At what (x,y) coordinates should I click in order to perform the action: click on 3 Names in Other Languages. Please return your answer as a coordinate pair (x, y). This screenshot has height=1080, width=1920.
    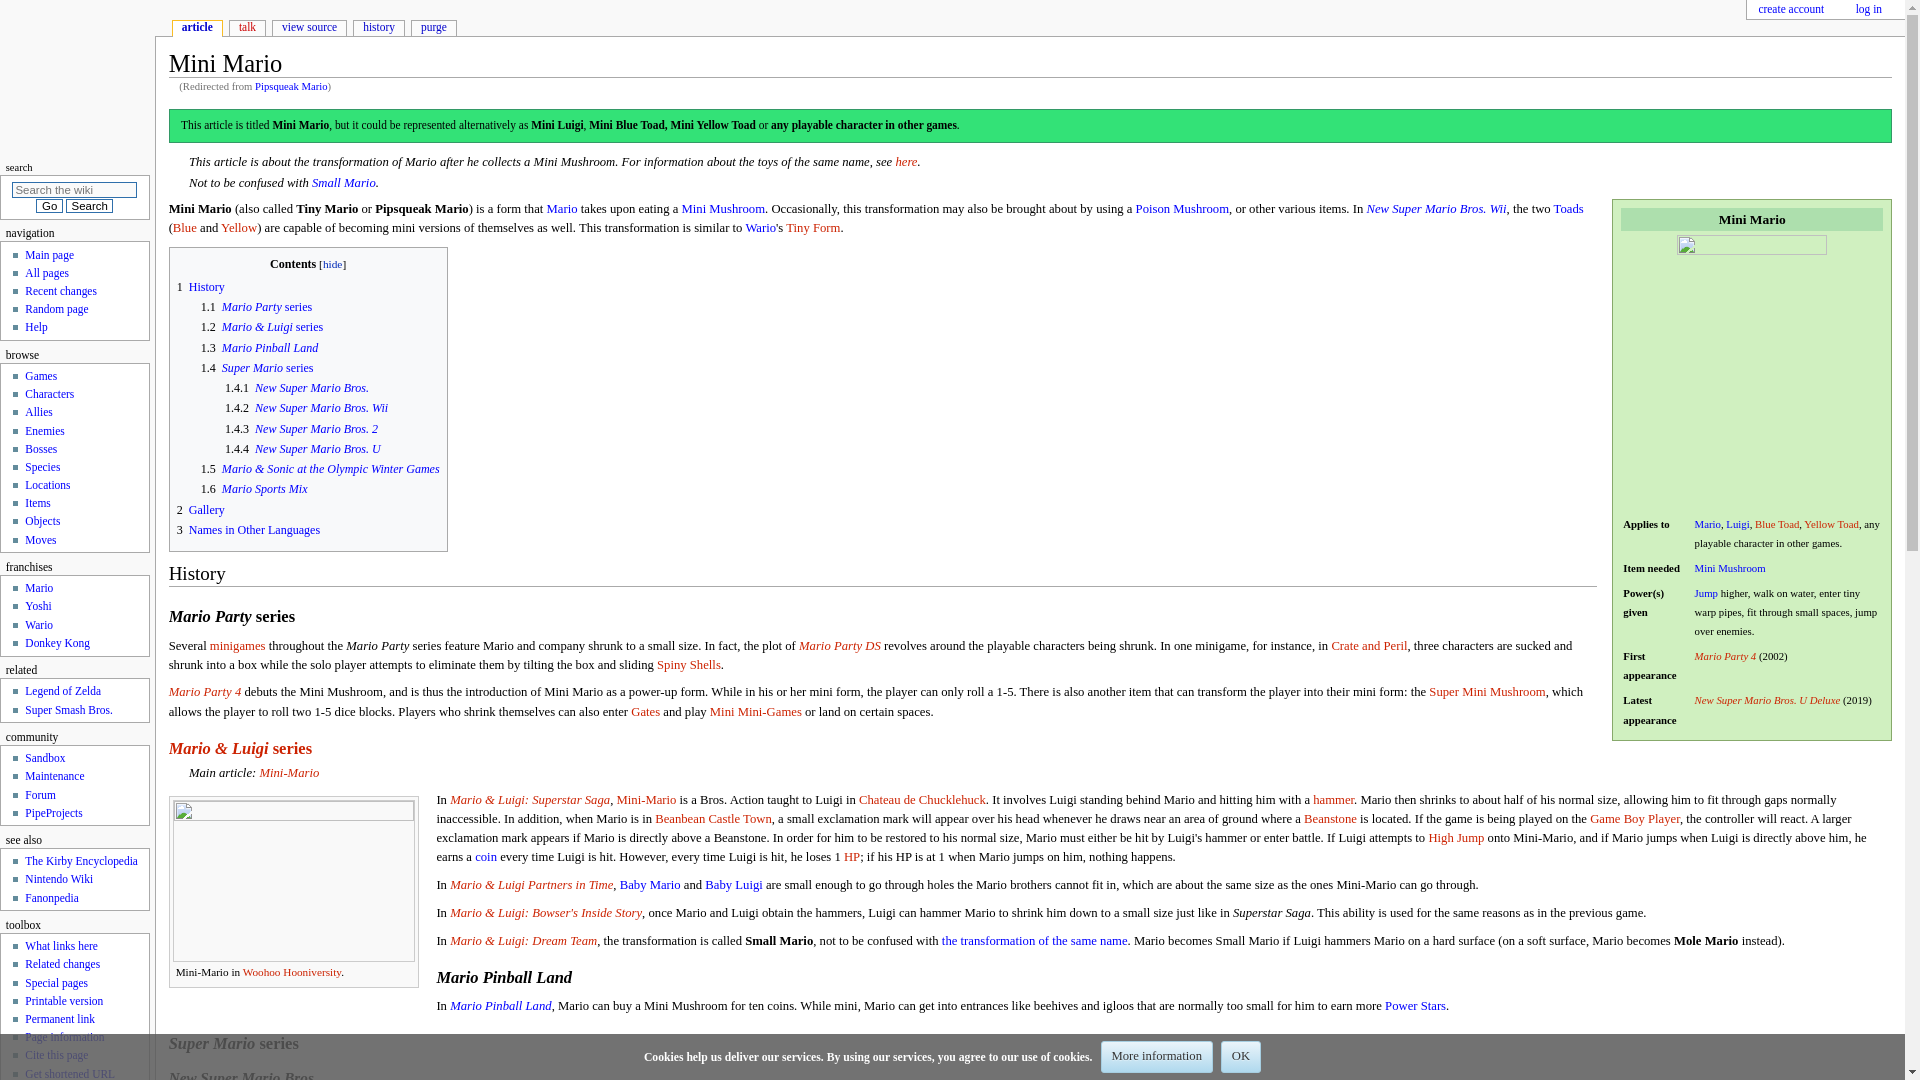
    Looking at the image, I should click on (248, 529).